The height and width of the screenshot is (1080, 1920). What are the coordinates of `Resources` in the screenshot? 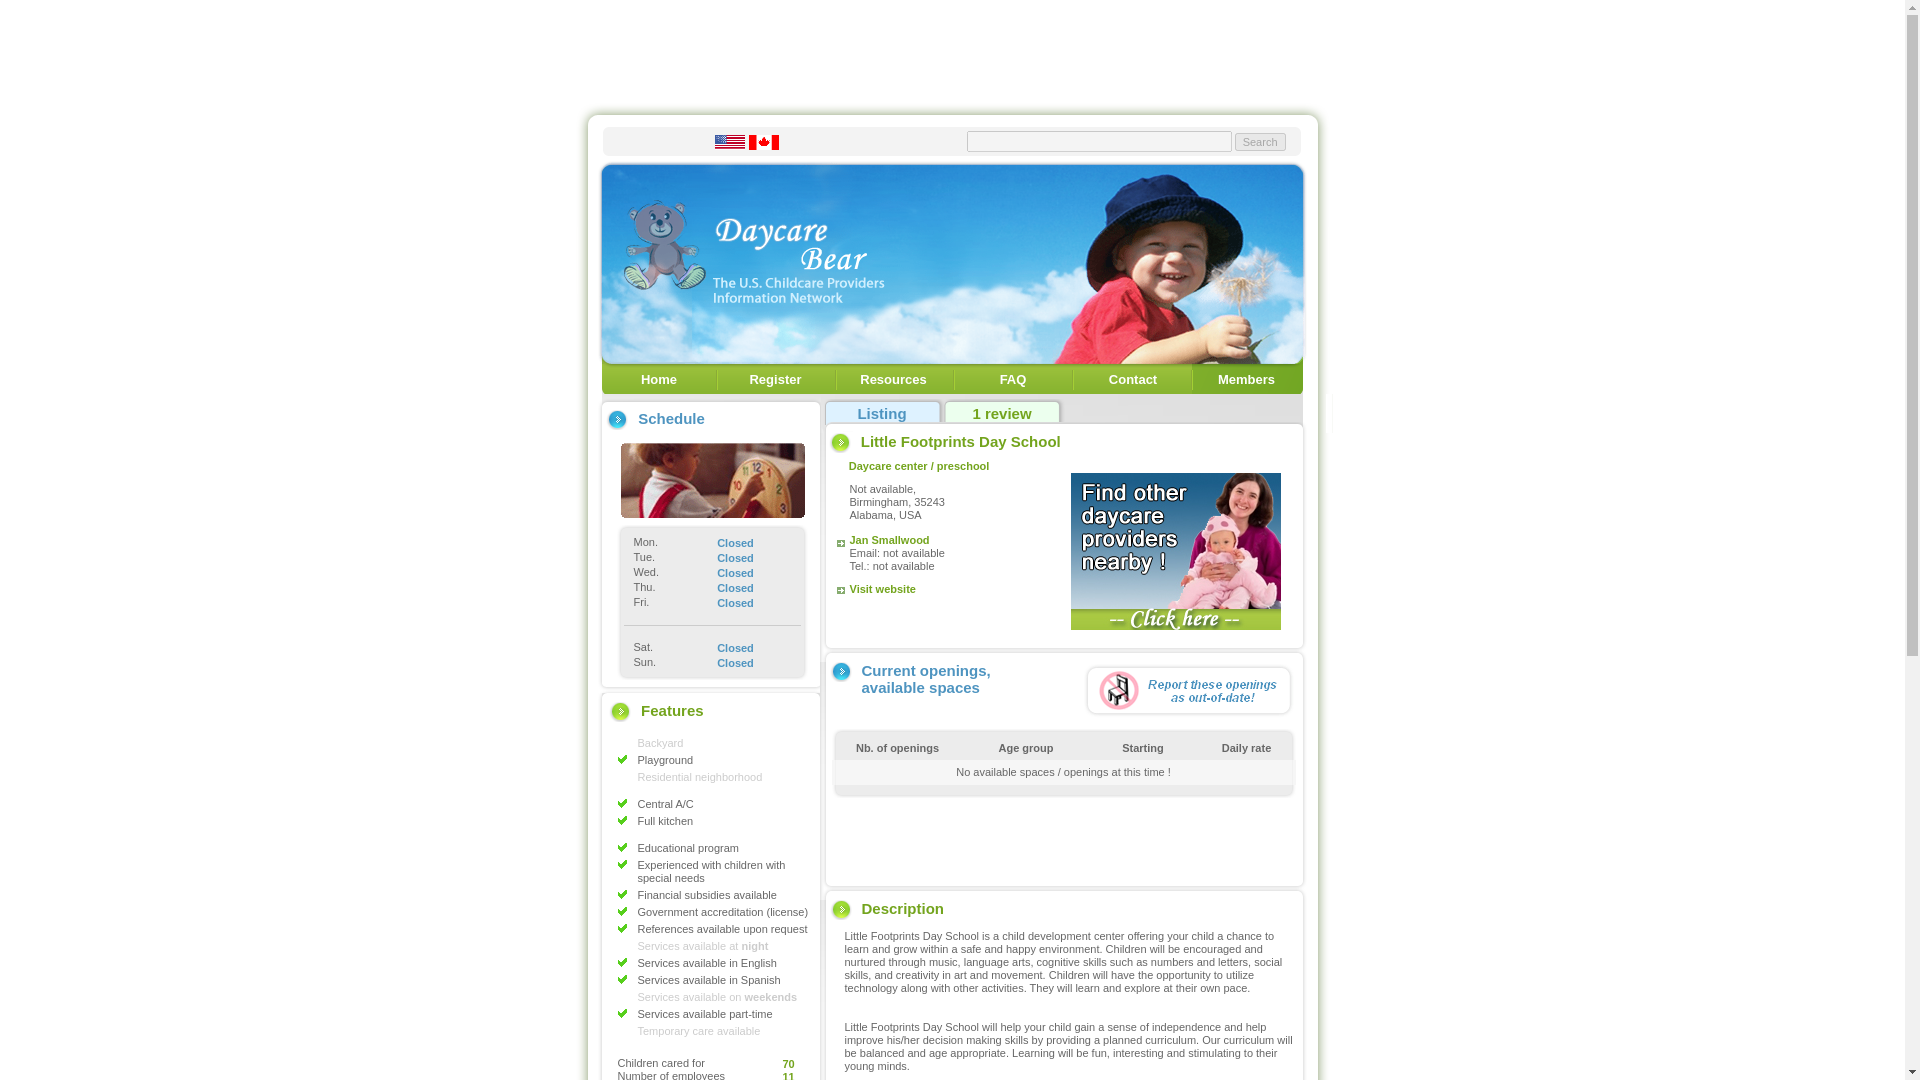 It's located at (892, 378).